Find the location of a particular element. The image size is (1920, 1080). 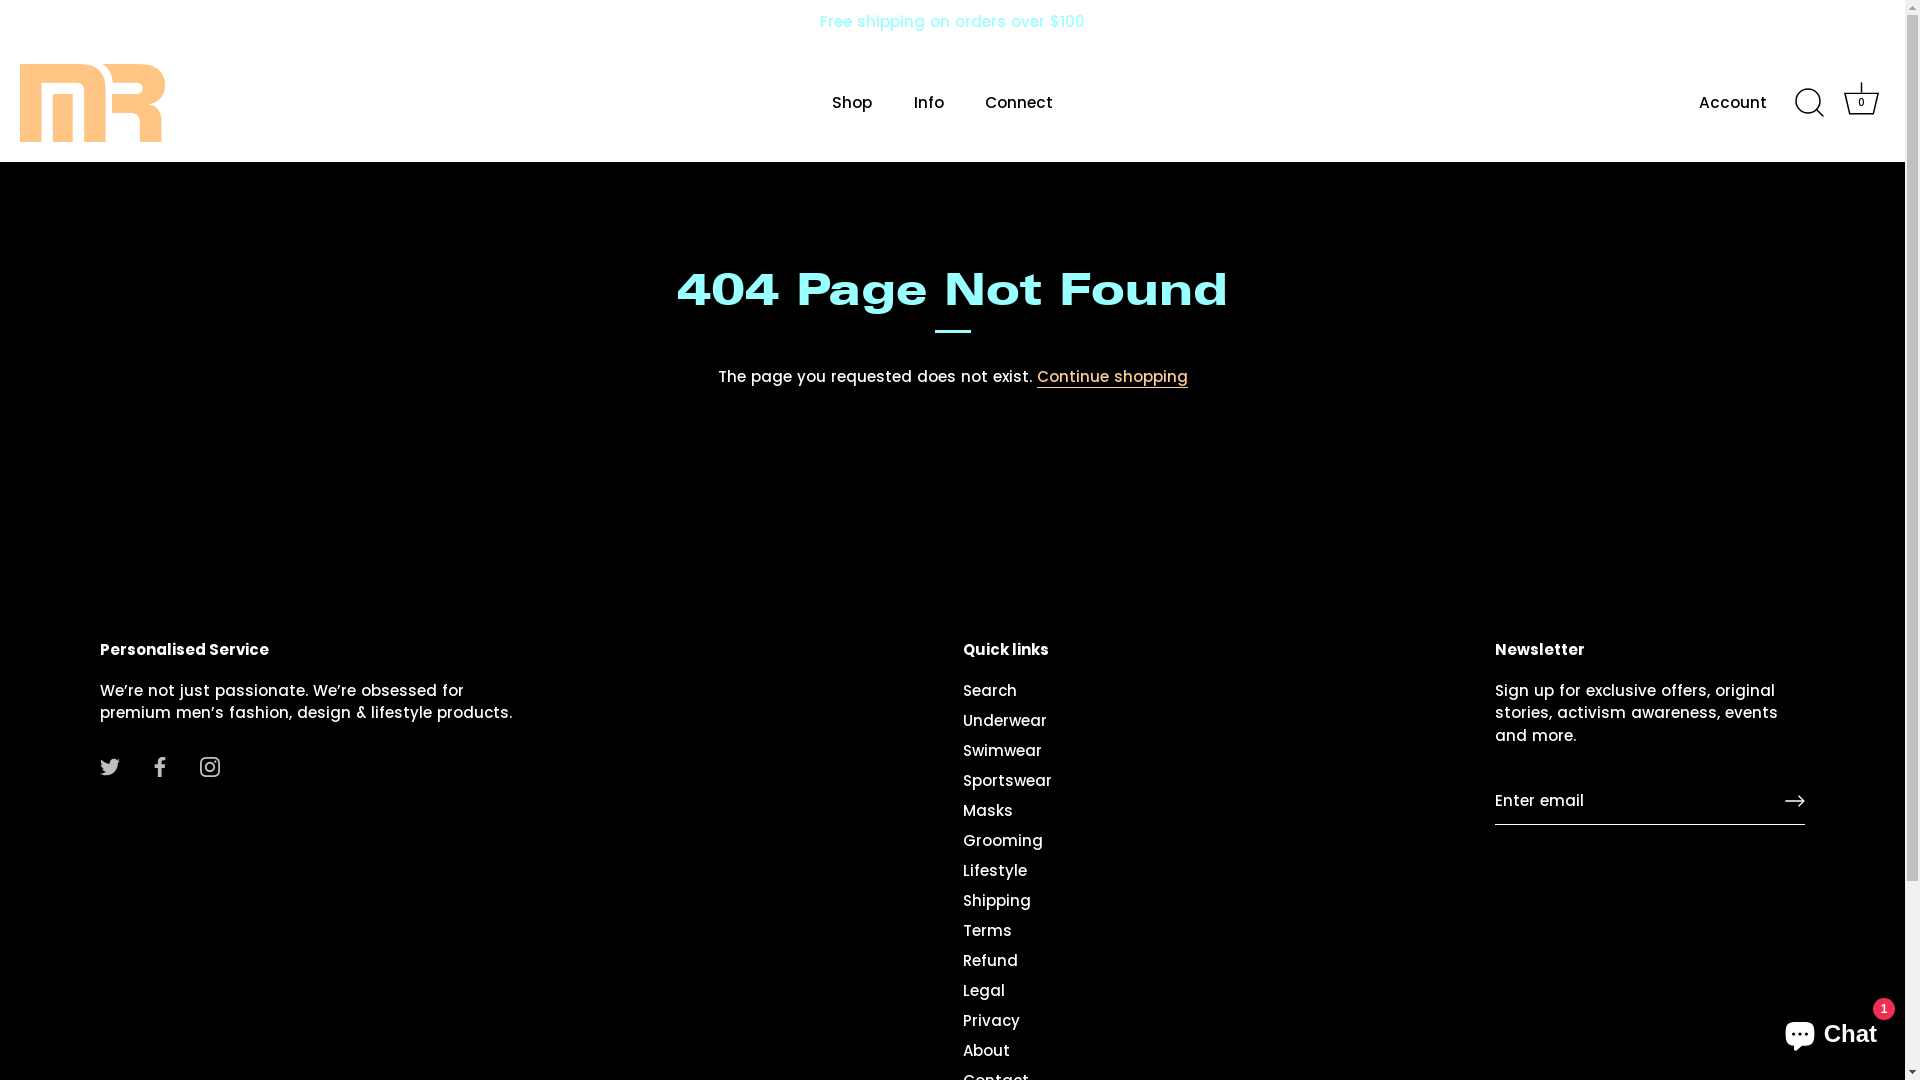

Underwear is located at coordinates (1005, 720).